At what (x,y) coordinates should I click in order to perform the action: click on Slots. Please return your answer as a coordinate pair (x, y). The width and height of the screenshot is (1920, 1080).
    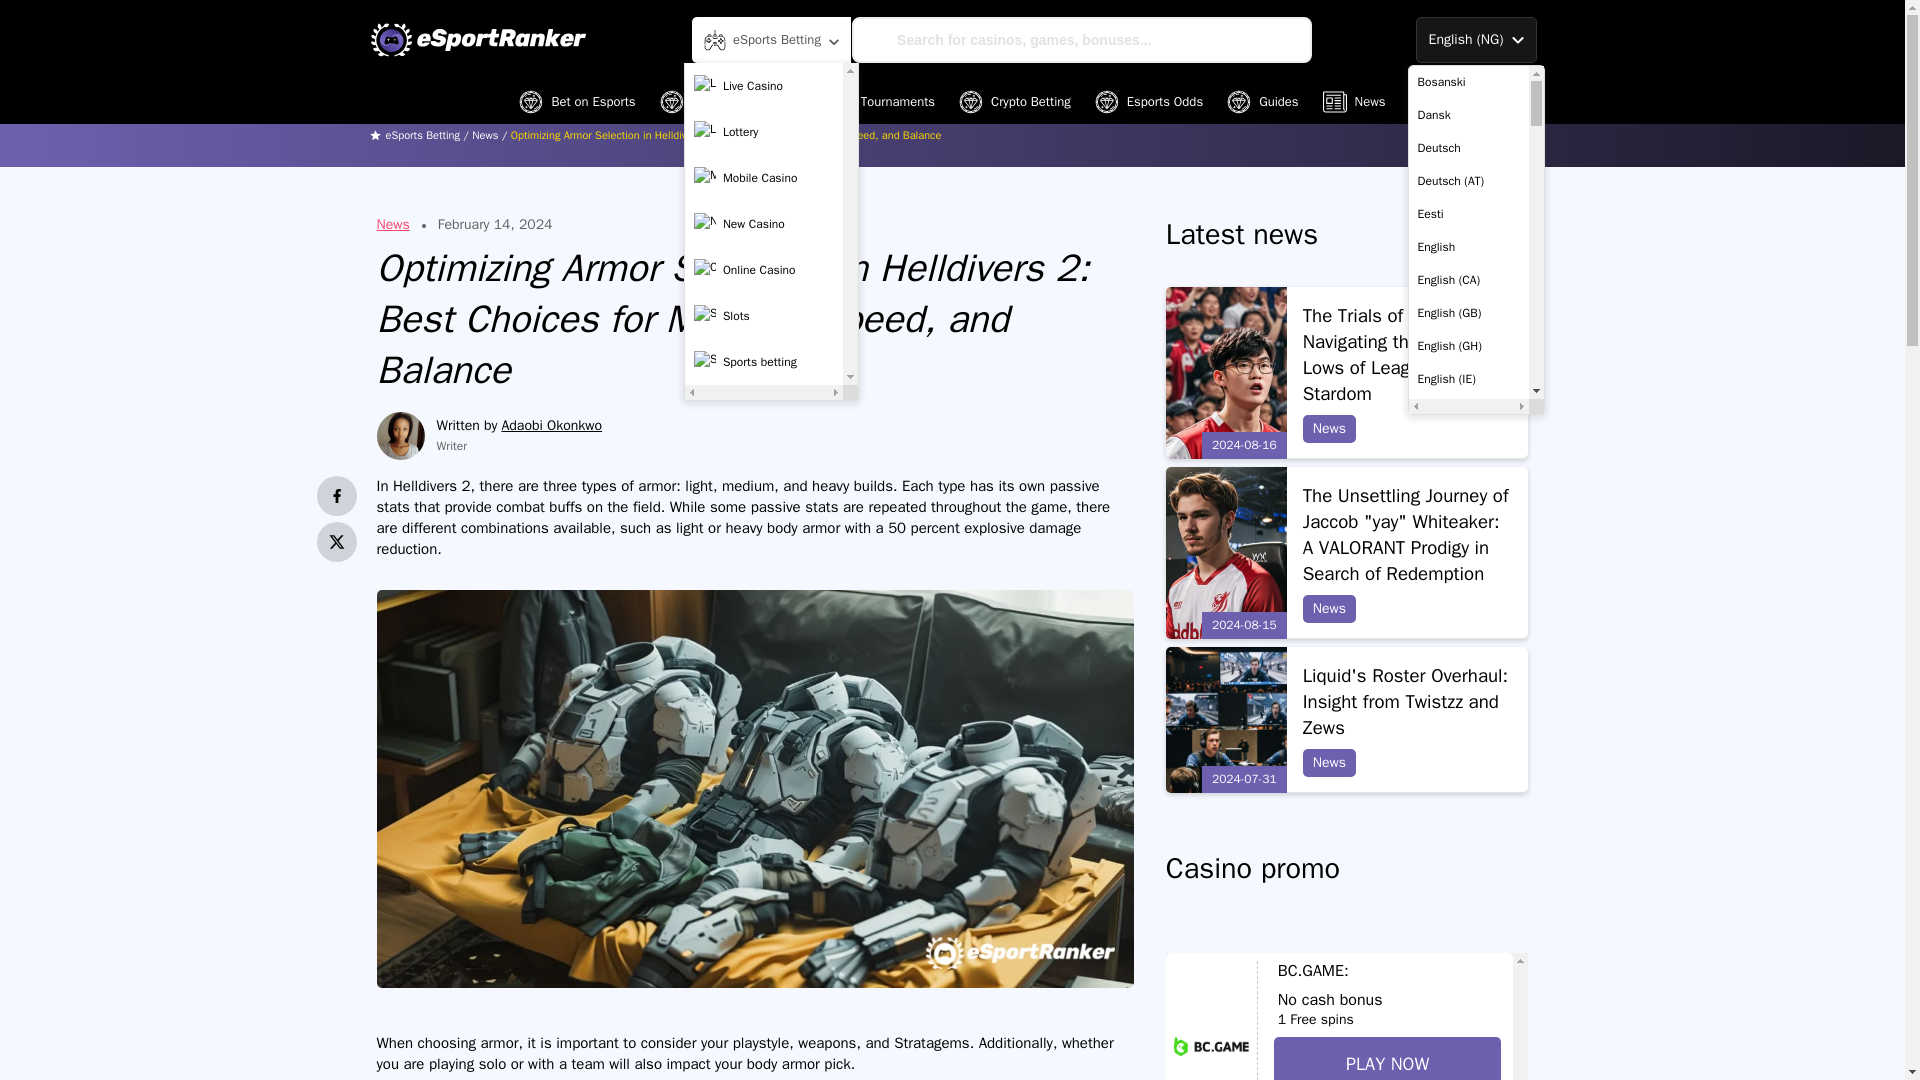
    Looking at the image, I should click on (764, 316).